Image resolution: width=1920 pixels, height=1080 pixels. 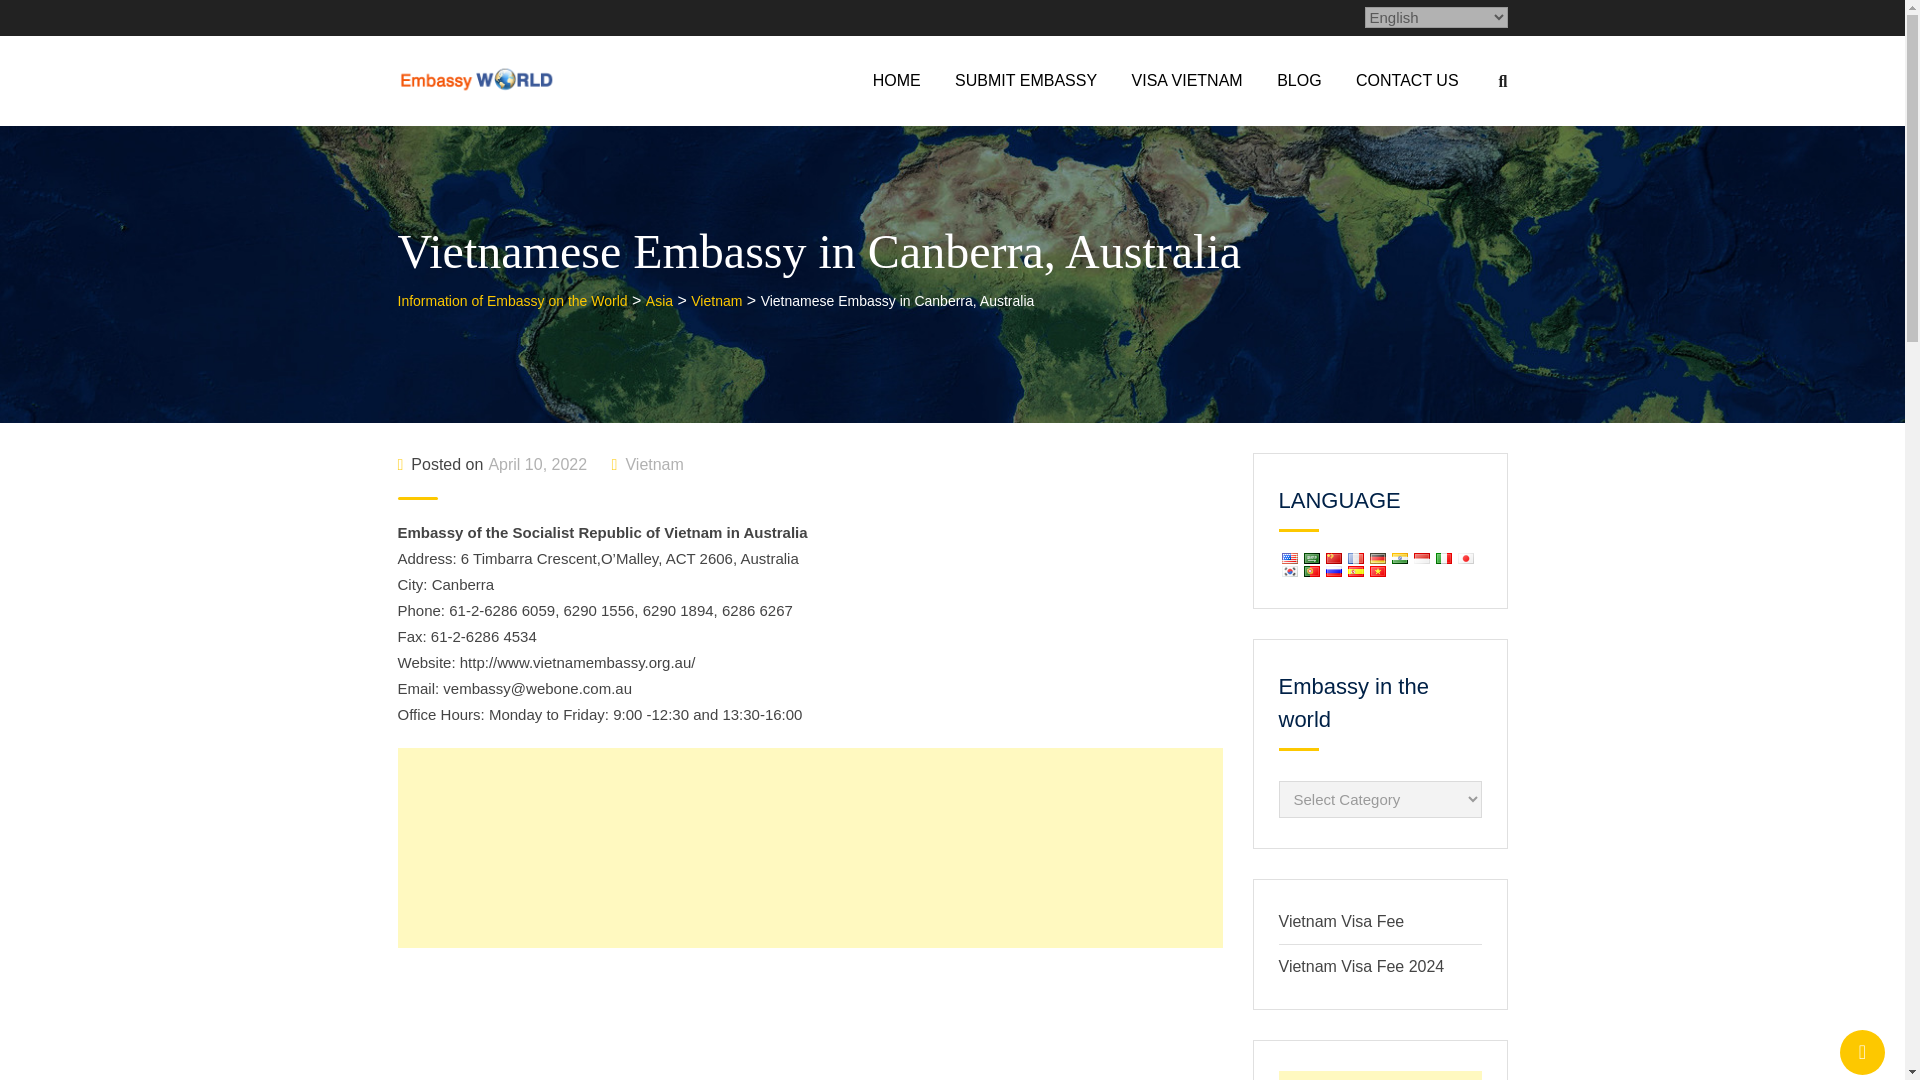 What do you see at coordinates (659, 300) in the screenshot?
I see `Asia` at bounding box center [659, 300].